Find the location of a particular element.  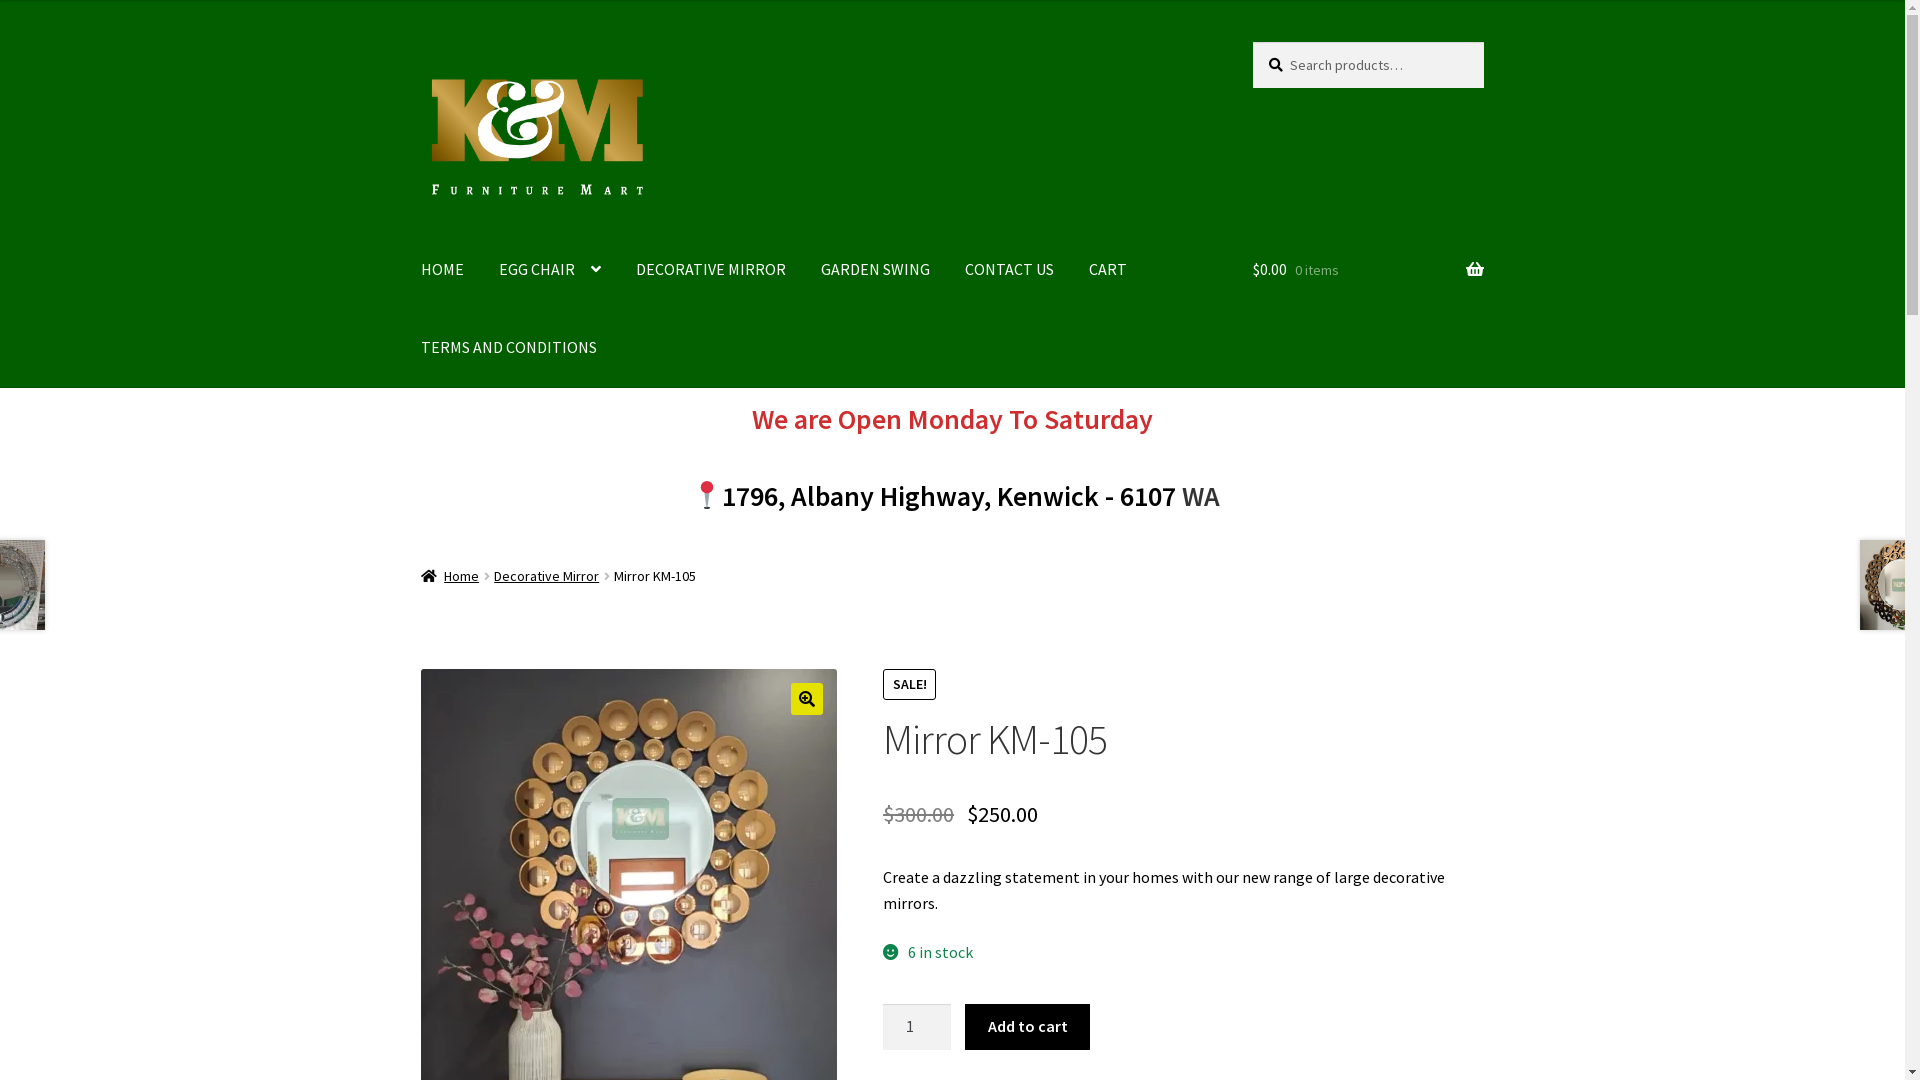

CONTACT US is located at coordinates (1010, 271).